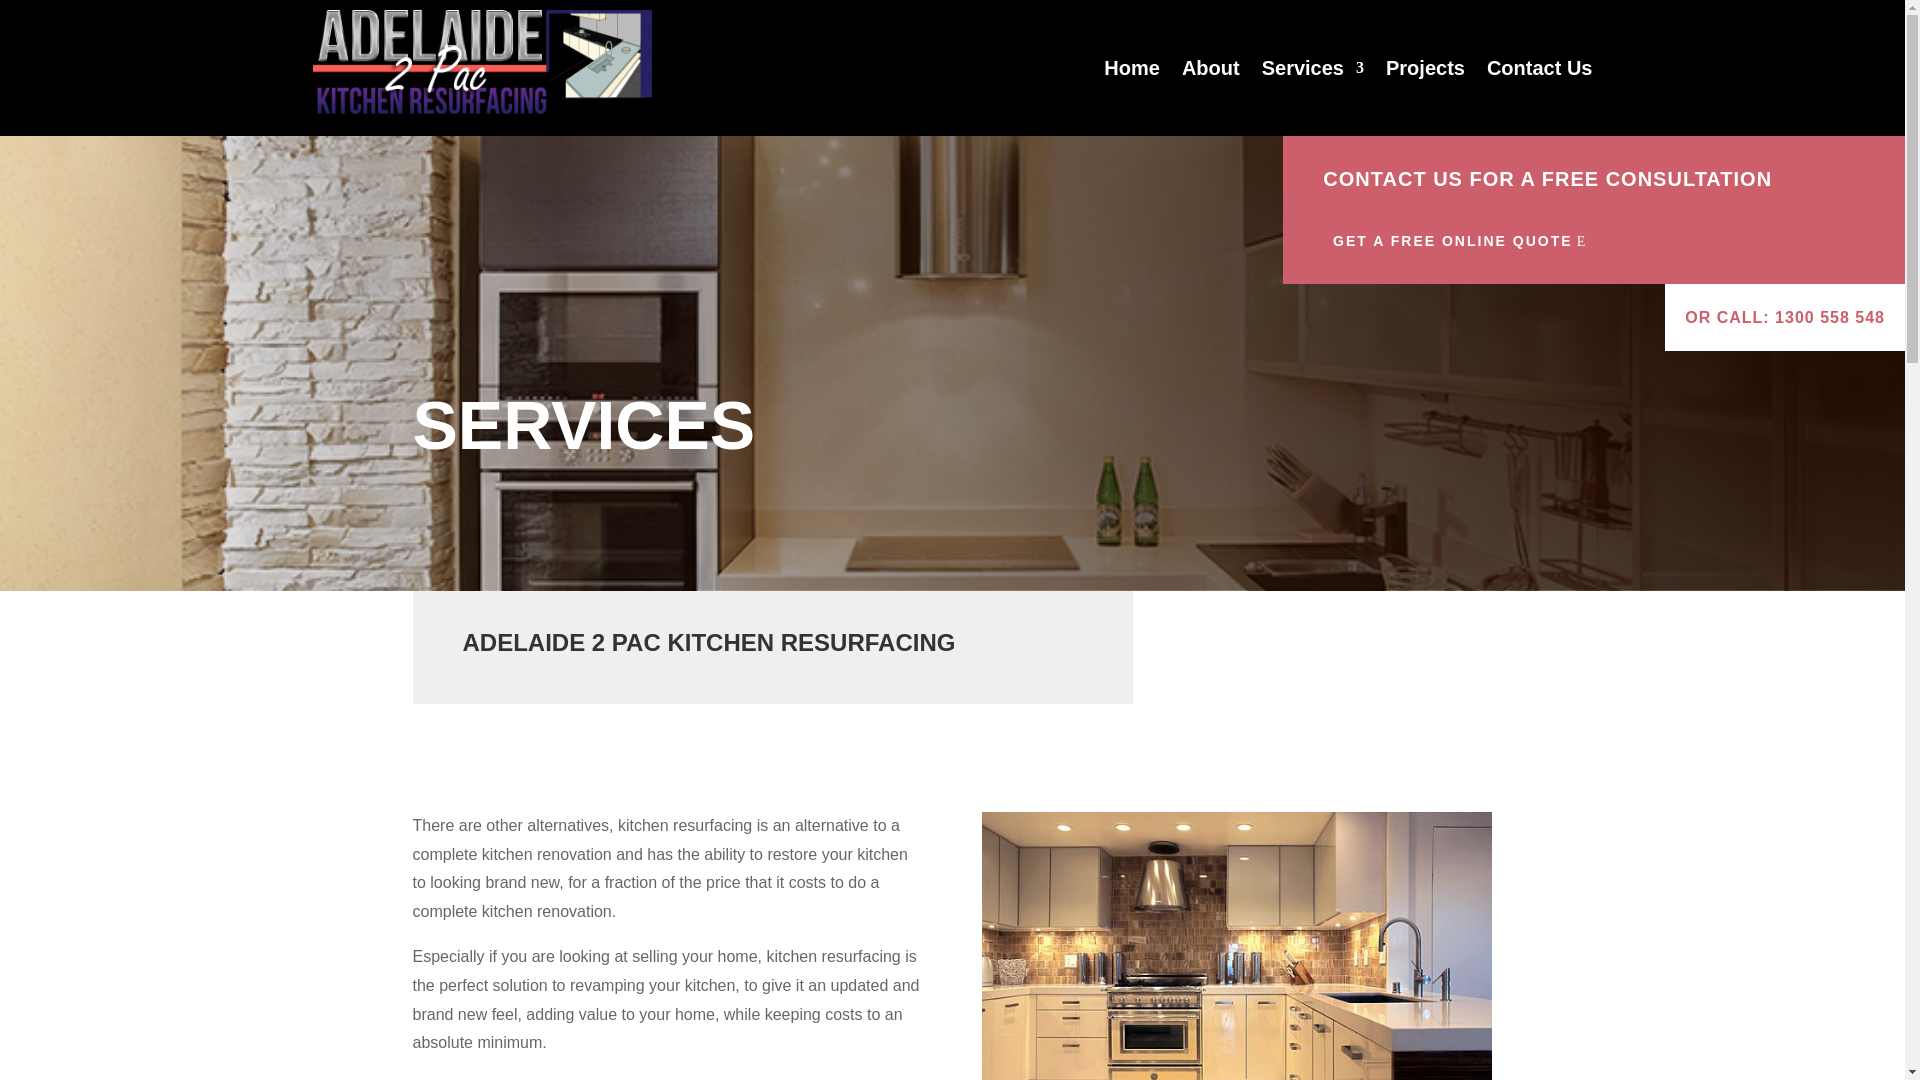  What do you see at coordinates (1540, 68) in the screenshot?
I see `Contact Us` at bounding box center [1540, 68].